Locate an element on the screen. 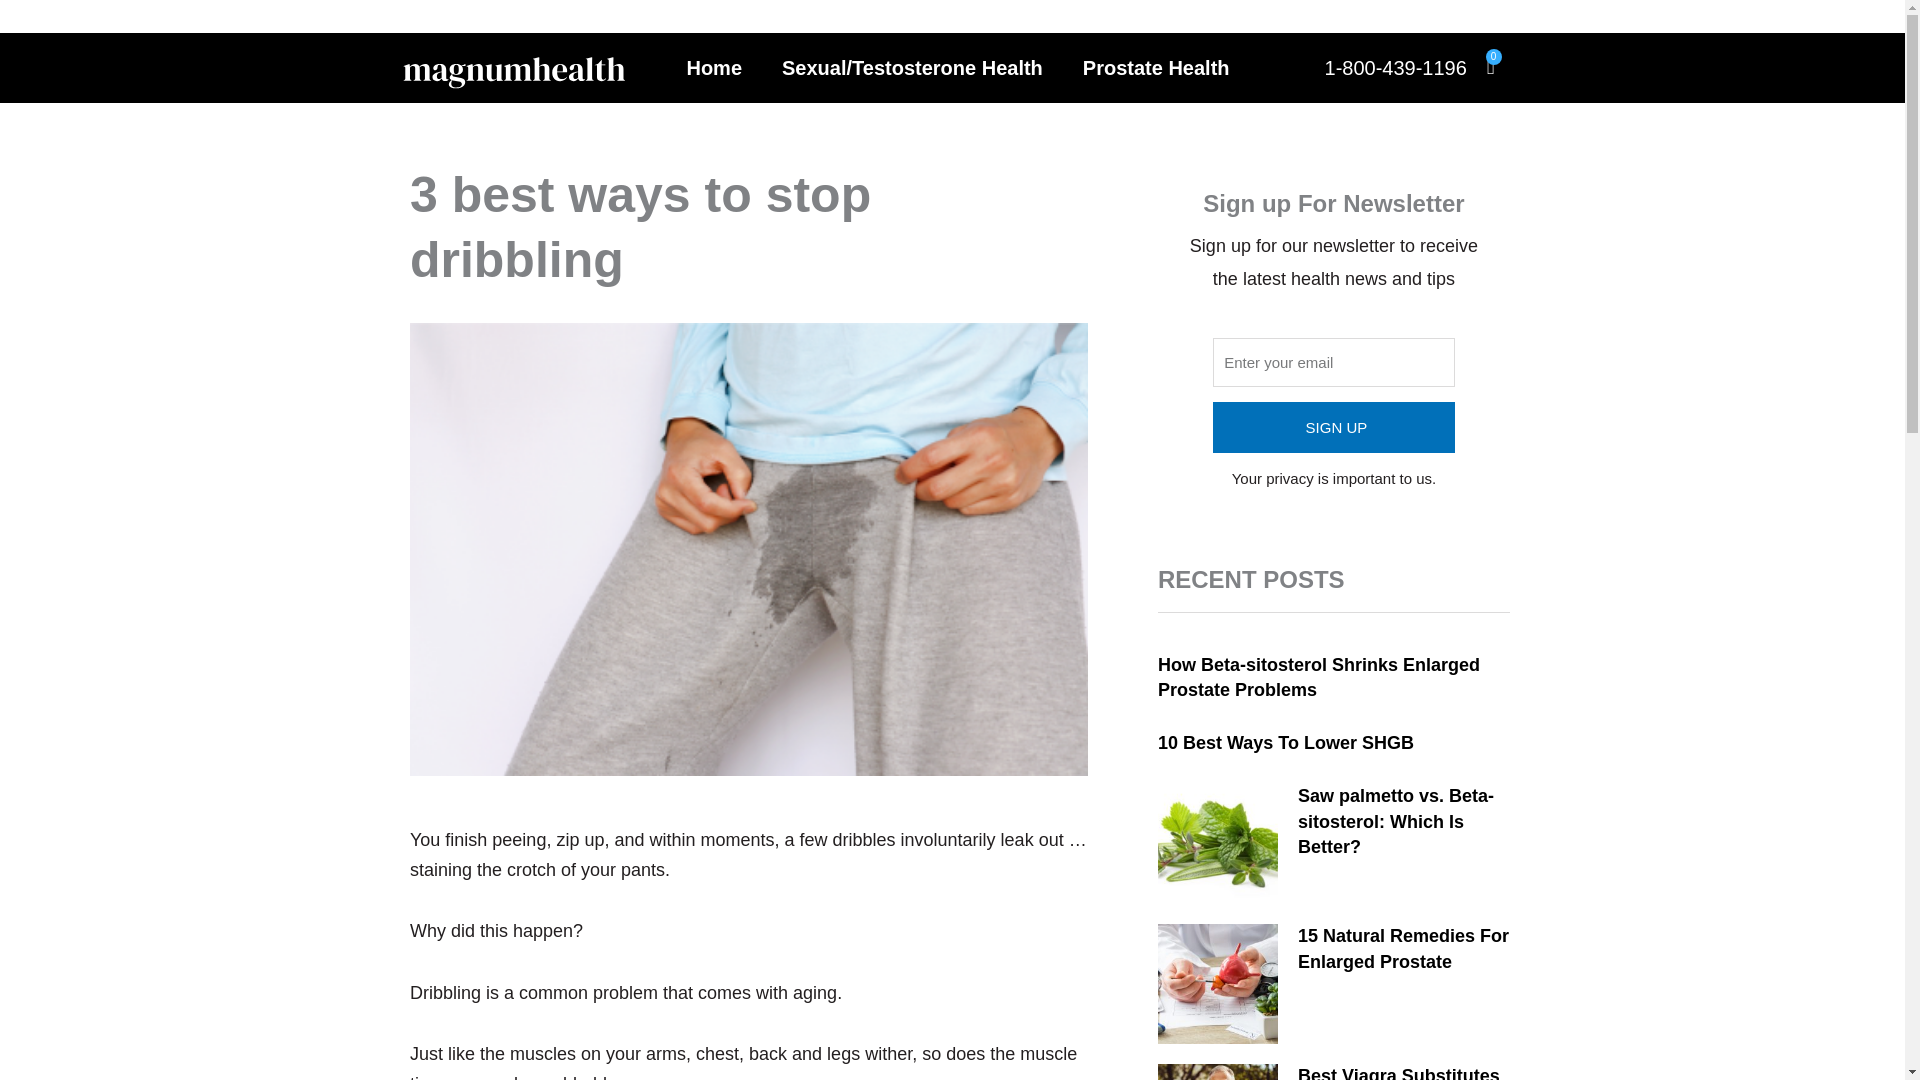 This screenshot has width=1920, height=1080. SIGN UP is located at coordinates (1334, 426).